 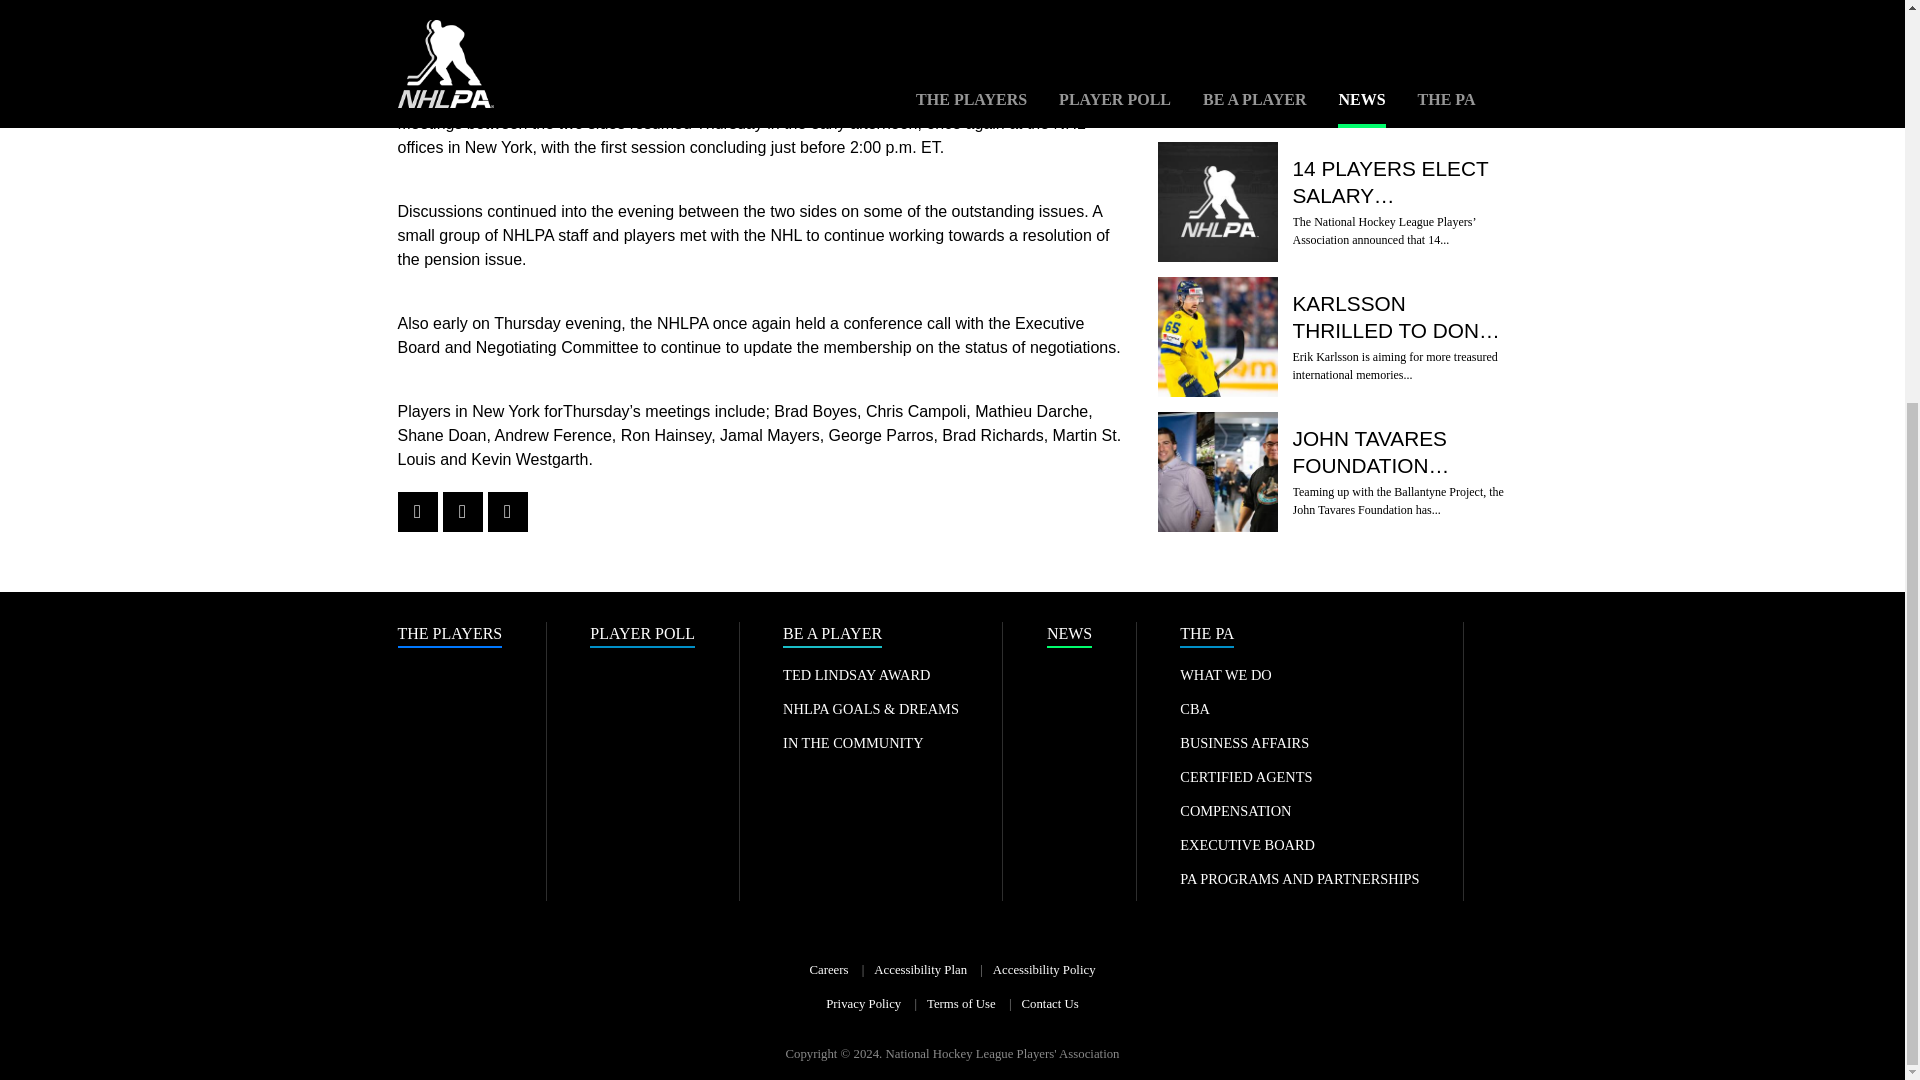 What do you see at coordinates (461, 512) in the screenshot?
I see `Share to Twitter` at bounding box center [461, 512].